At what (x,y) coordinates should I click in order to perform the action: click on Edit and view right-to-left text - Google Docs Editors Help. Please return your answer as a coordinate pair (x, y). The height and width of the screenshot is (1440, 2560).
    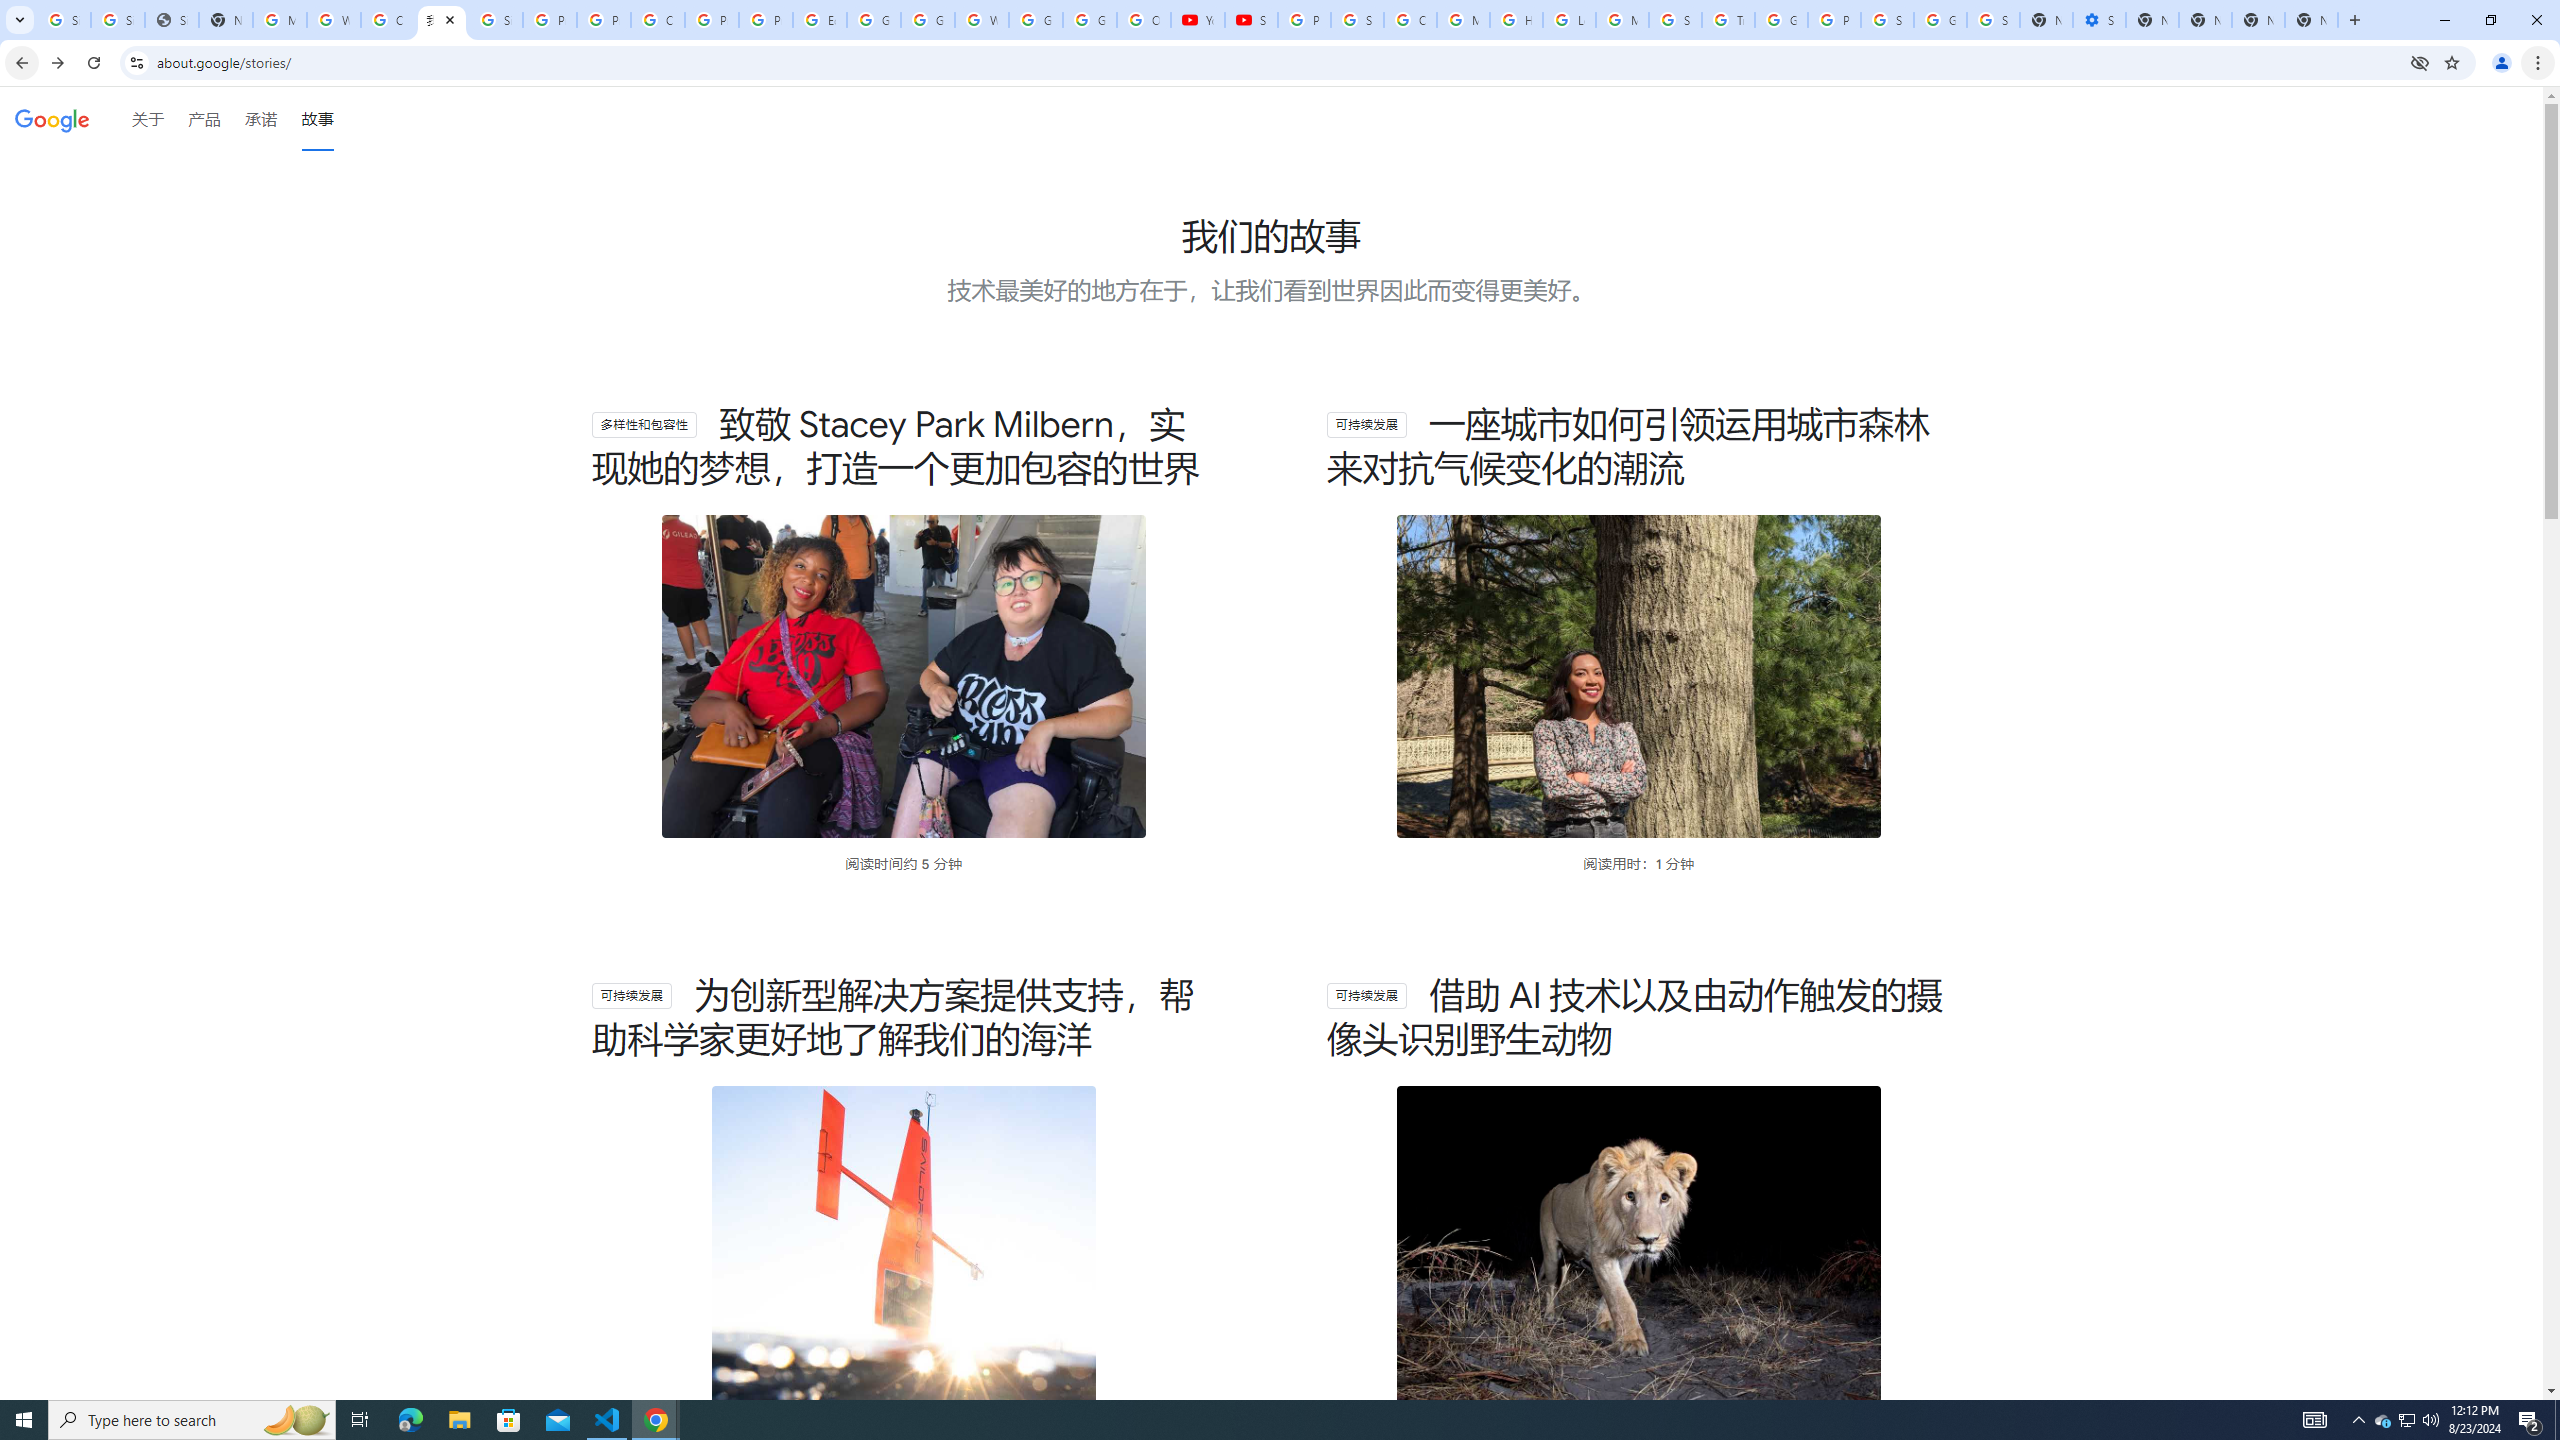
    Looking at the image, I should click on (819, 20).